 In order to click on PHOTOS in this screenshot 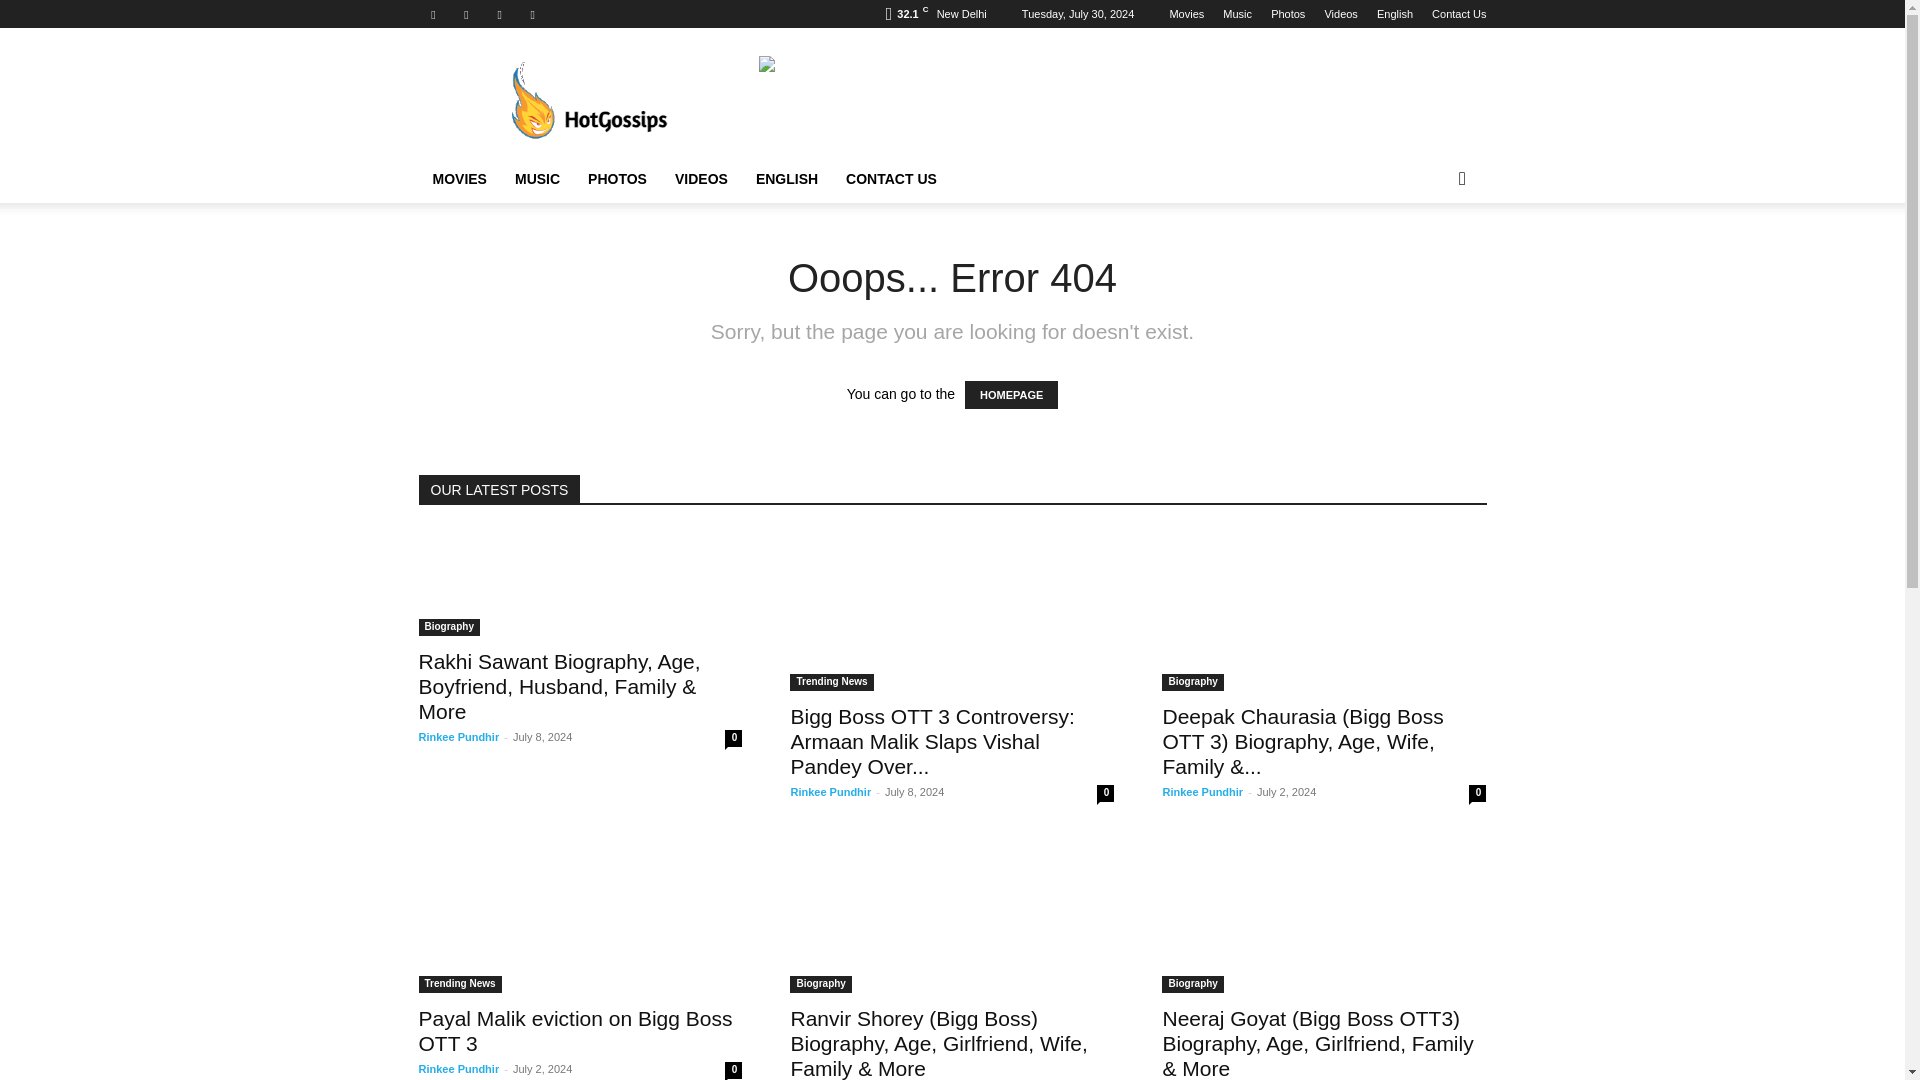, I will do `click(617, 179)`.